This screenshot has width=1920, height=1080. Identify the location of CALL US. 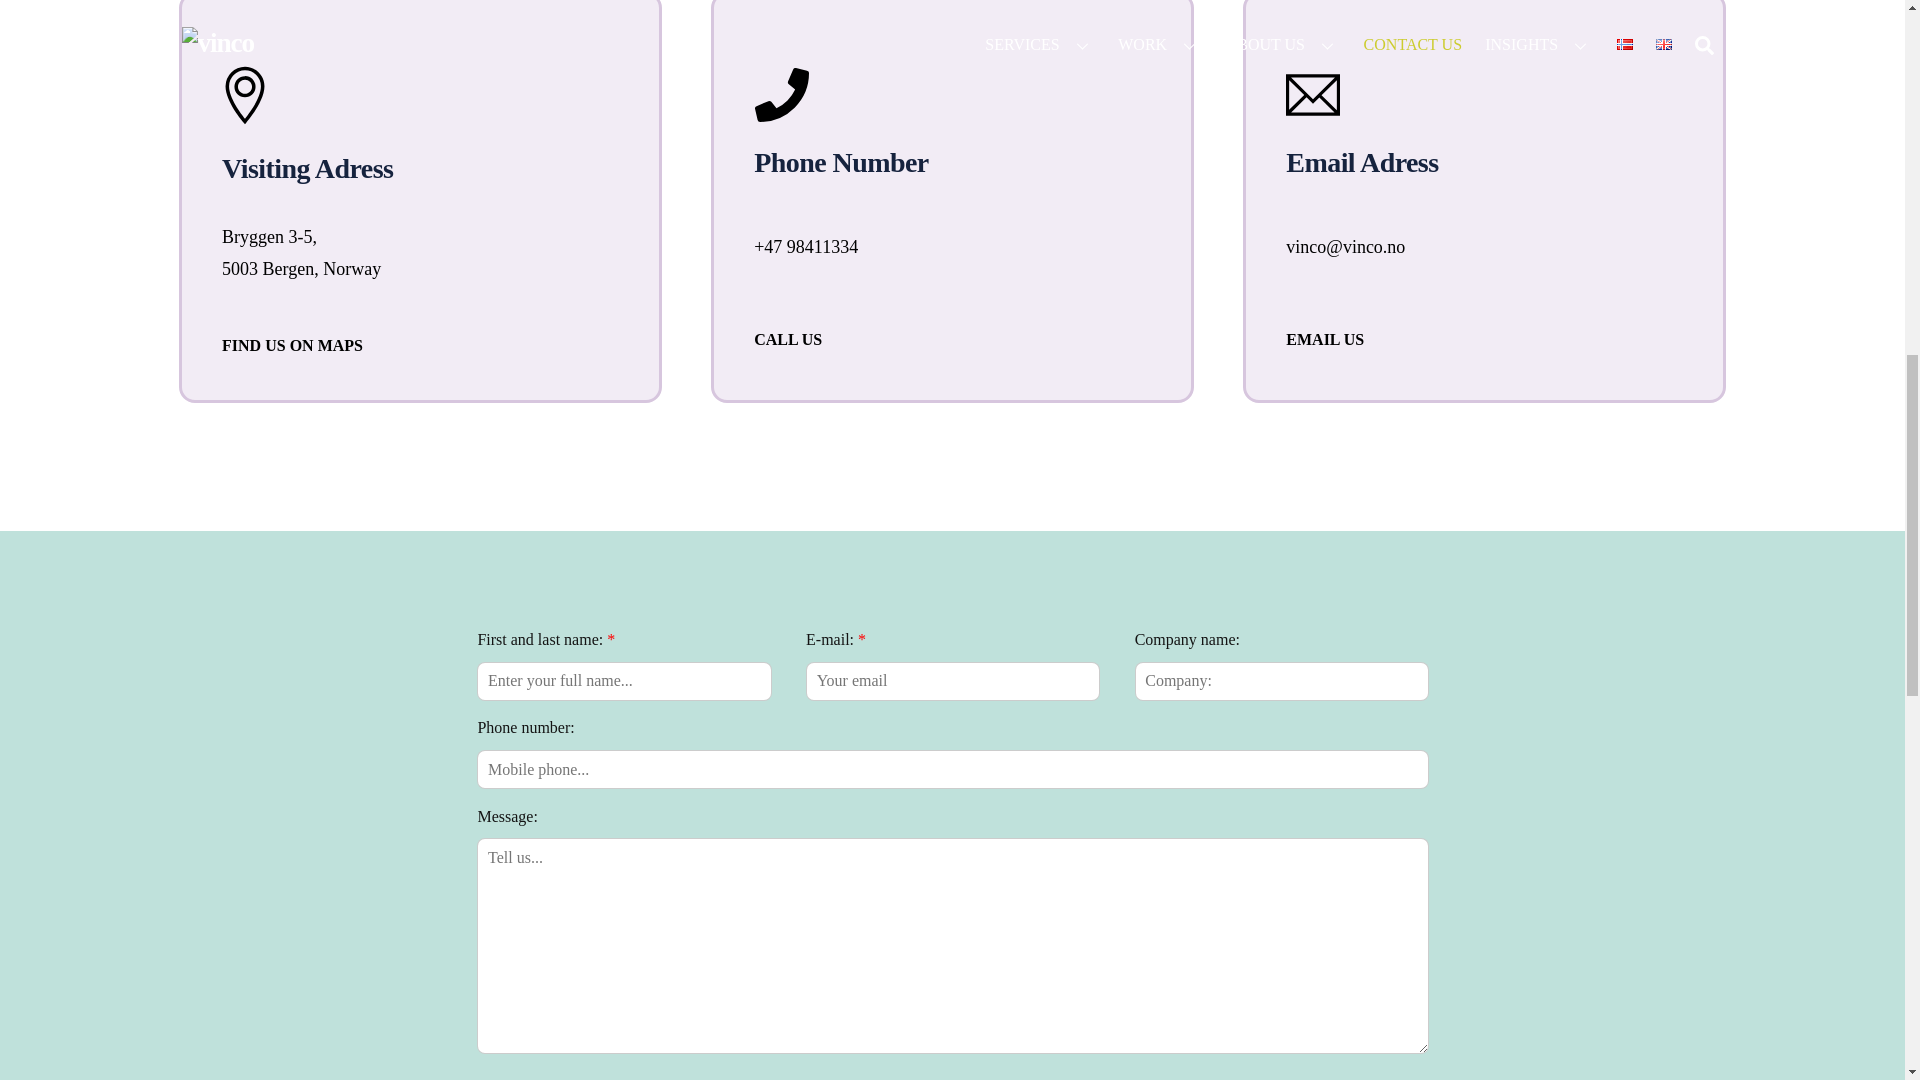
(788, 338).